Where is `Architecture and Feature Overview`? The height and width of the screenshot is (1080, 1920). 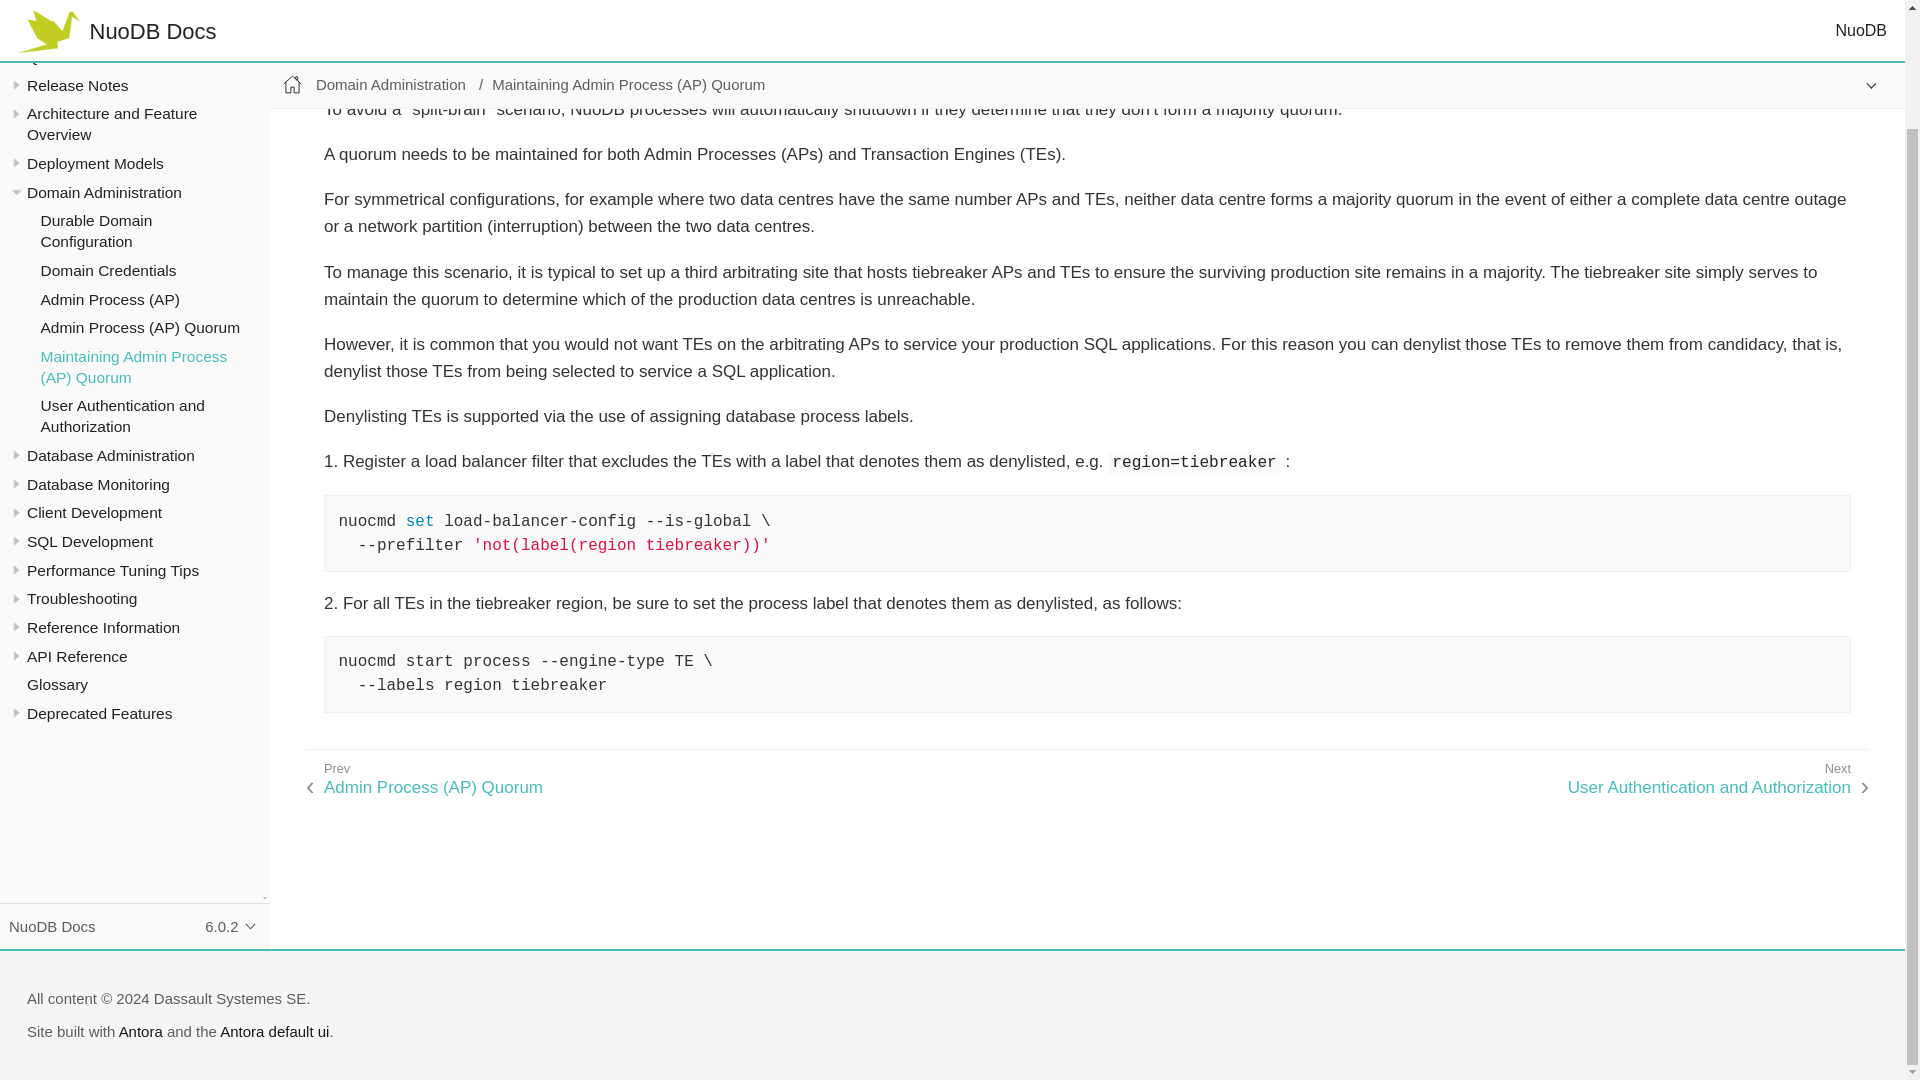
Architecture and Feature Overview is located at coordinates (112, 123).